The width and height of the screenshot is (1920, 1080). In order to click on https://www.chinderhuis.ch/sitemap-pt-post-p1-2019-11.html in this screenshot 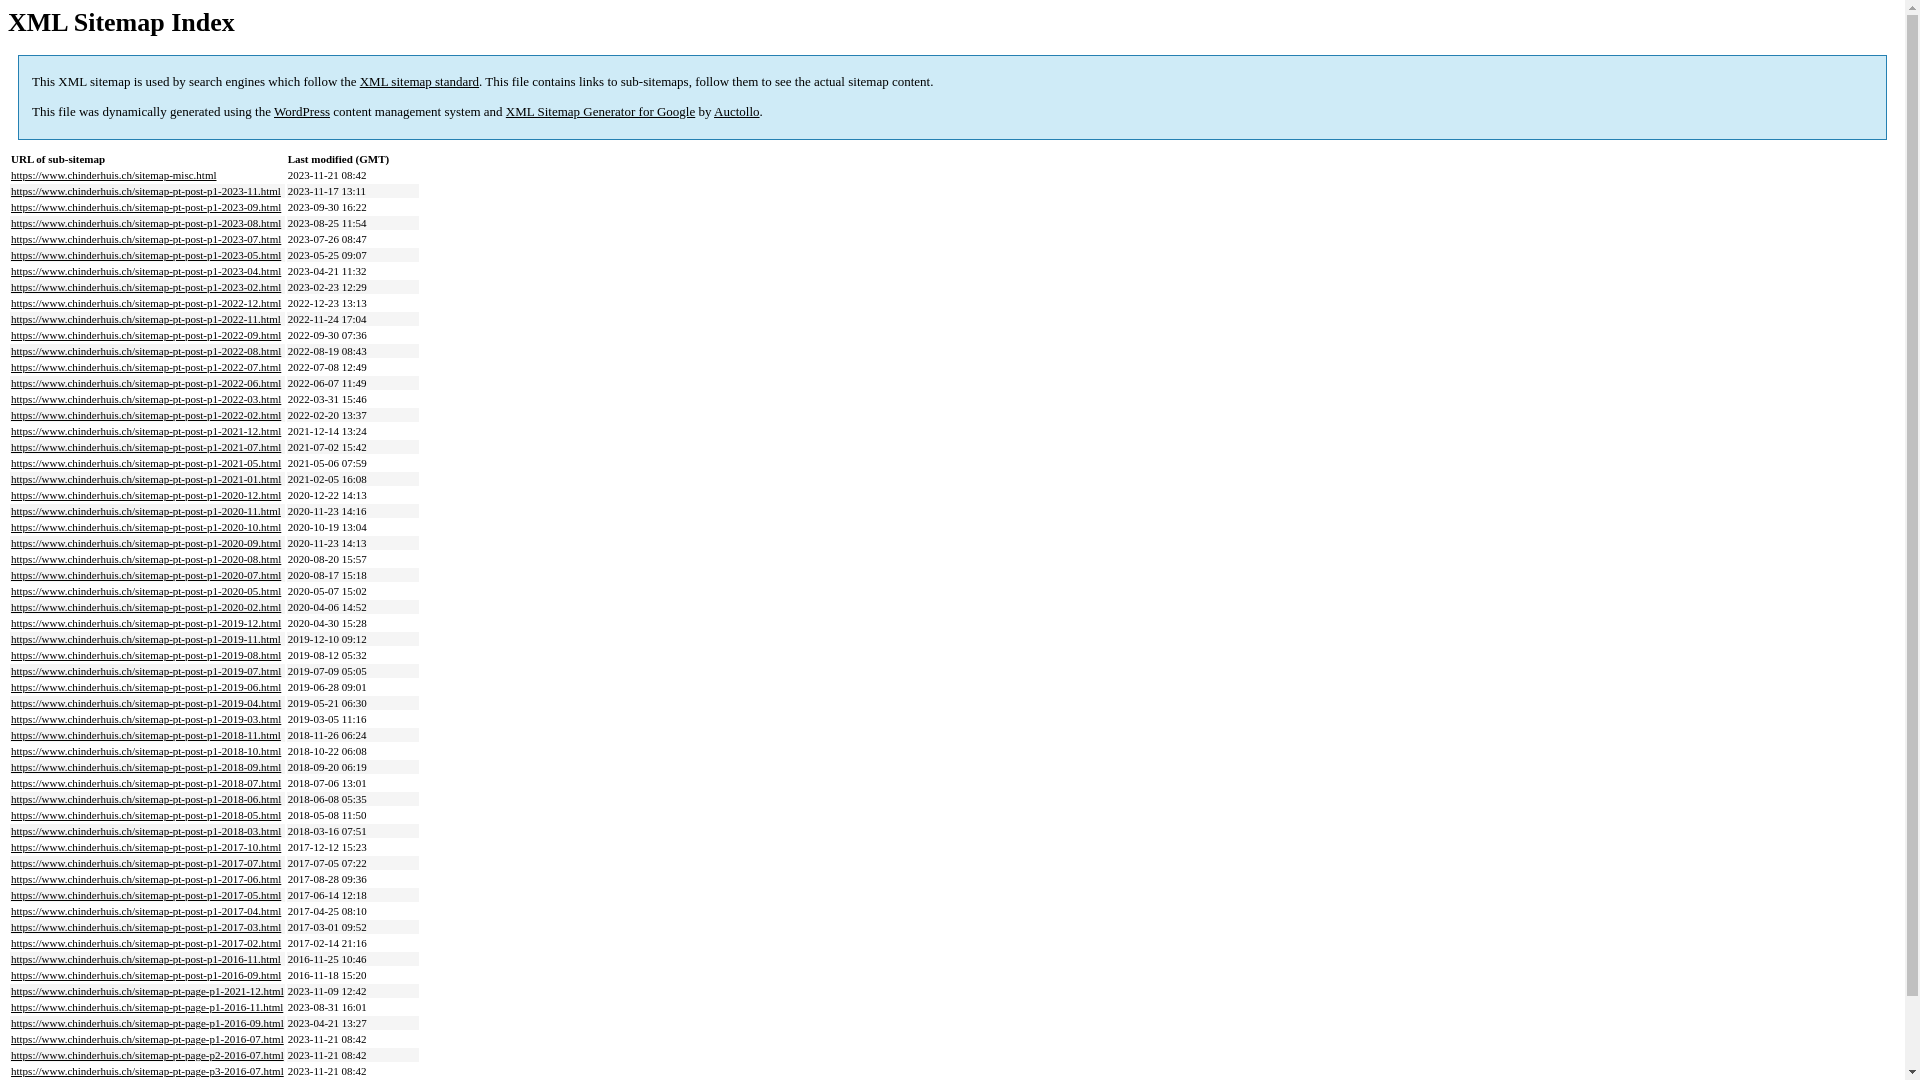, I will do `click(146, 639)`.